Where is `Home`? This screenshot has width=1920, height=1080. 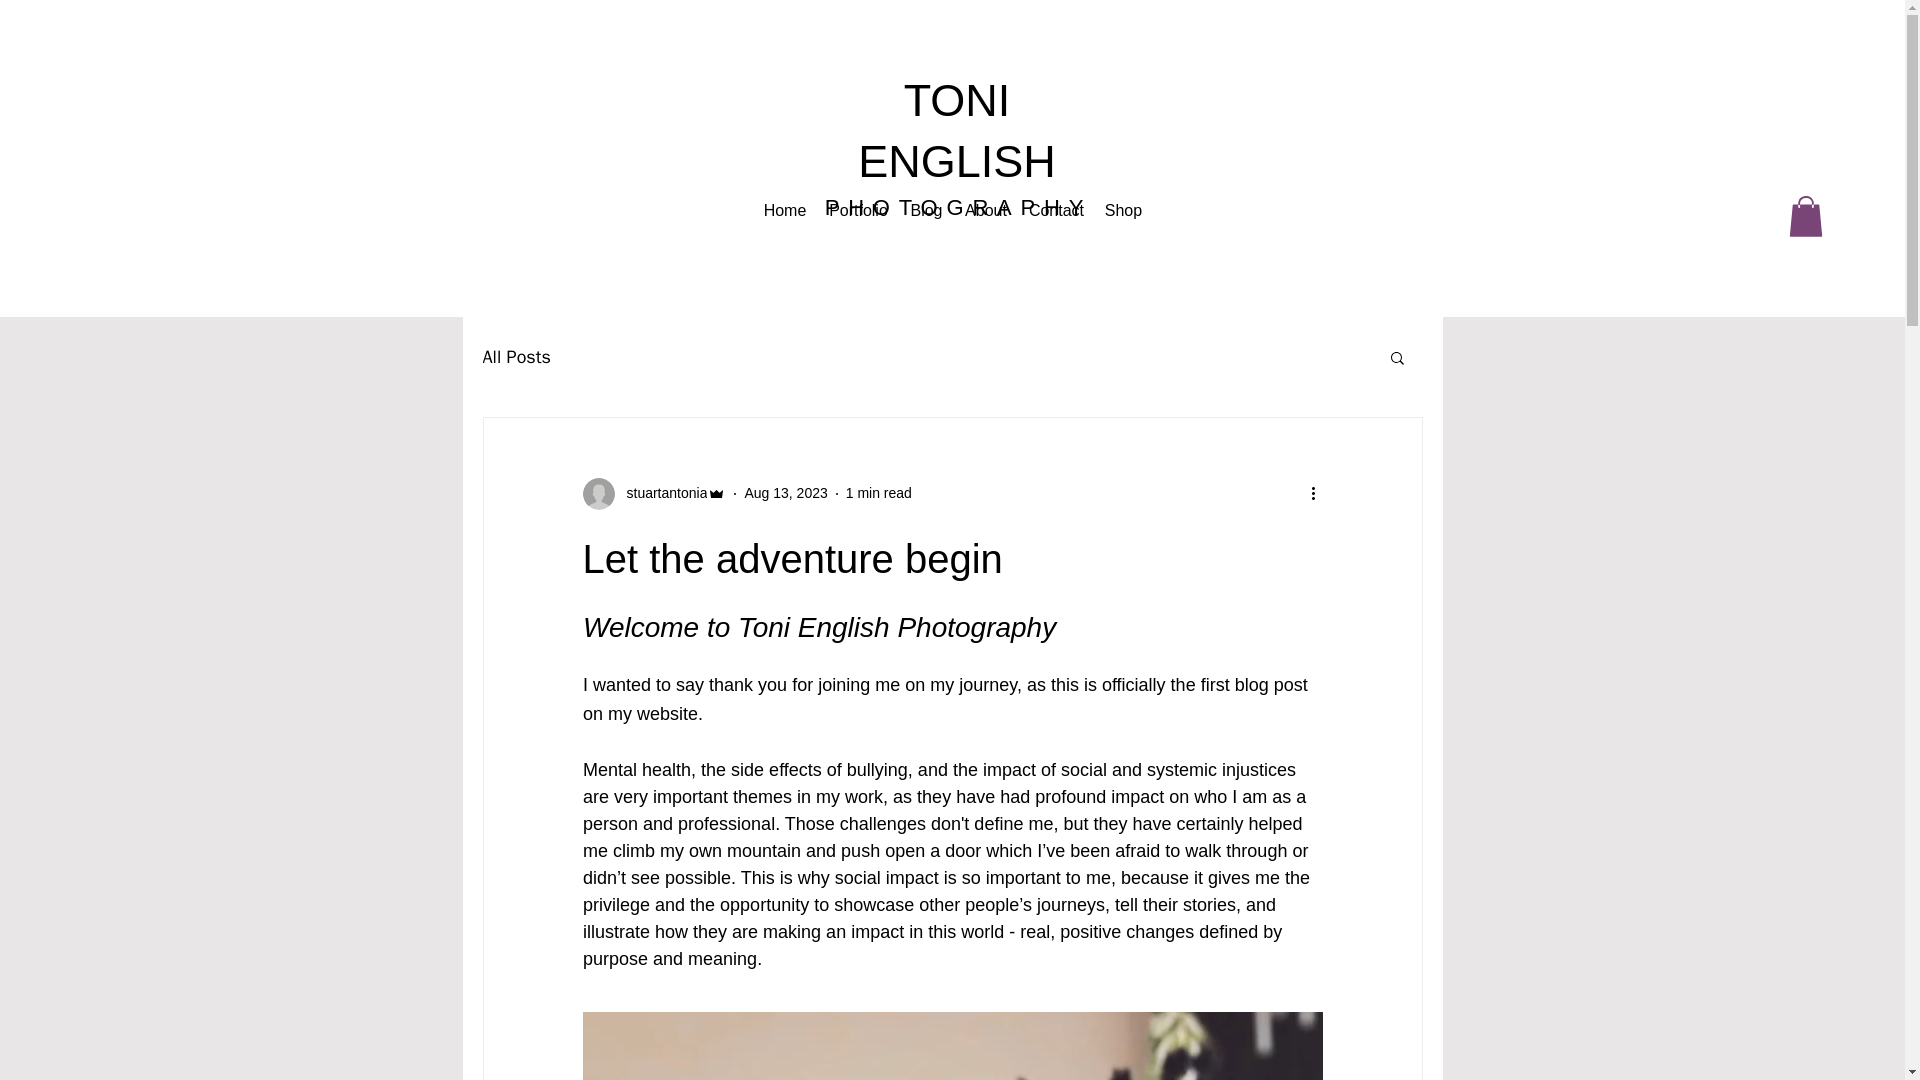 Home is located at coordinates (784, 210).